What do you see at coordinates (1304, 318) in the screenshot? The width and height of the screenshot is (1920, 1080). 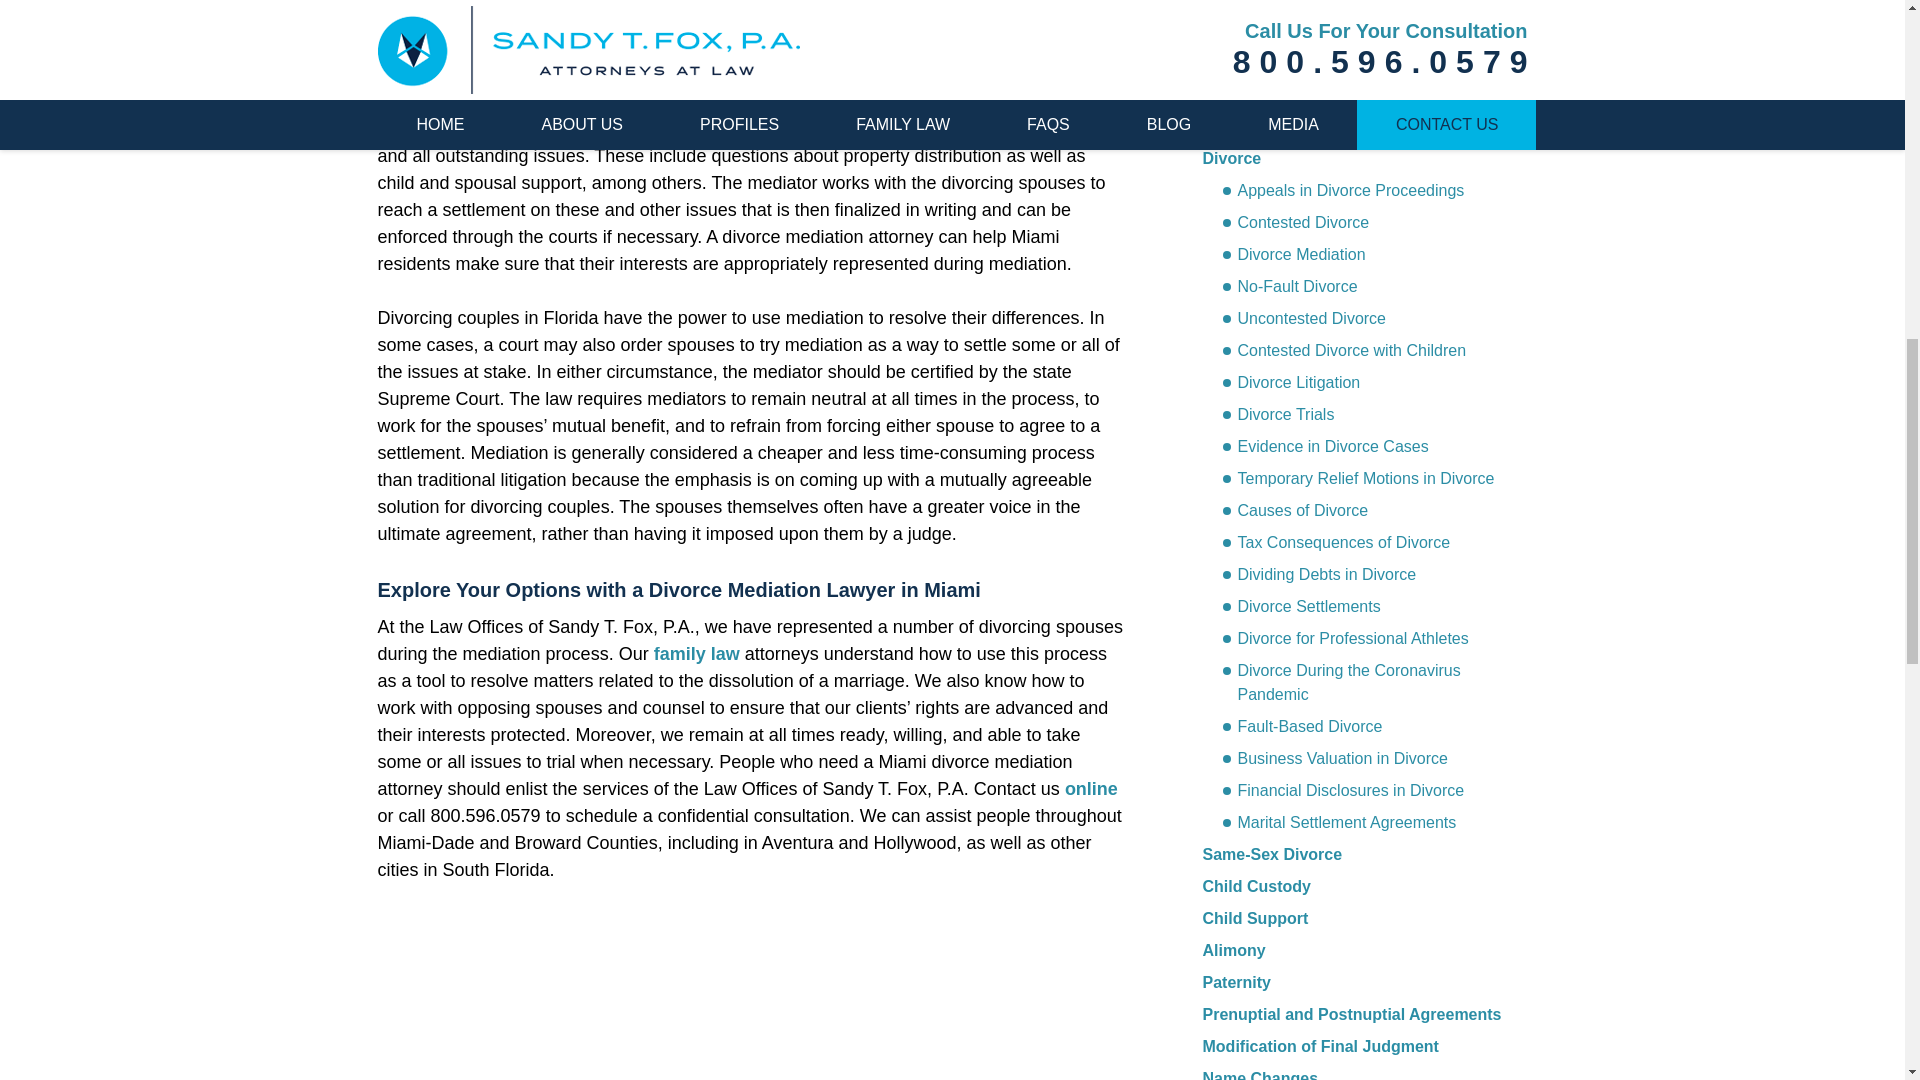 I see `Uncontested Divorce` at bounding box center [1304, 318].